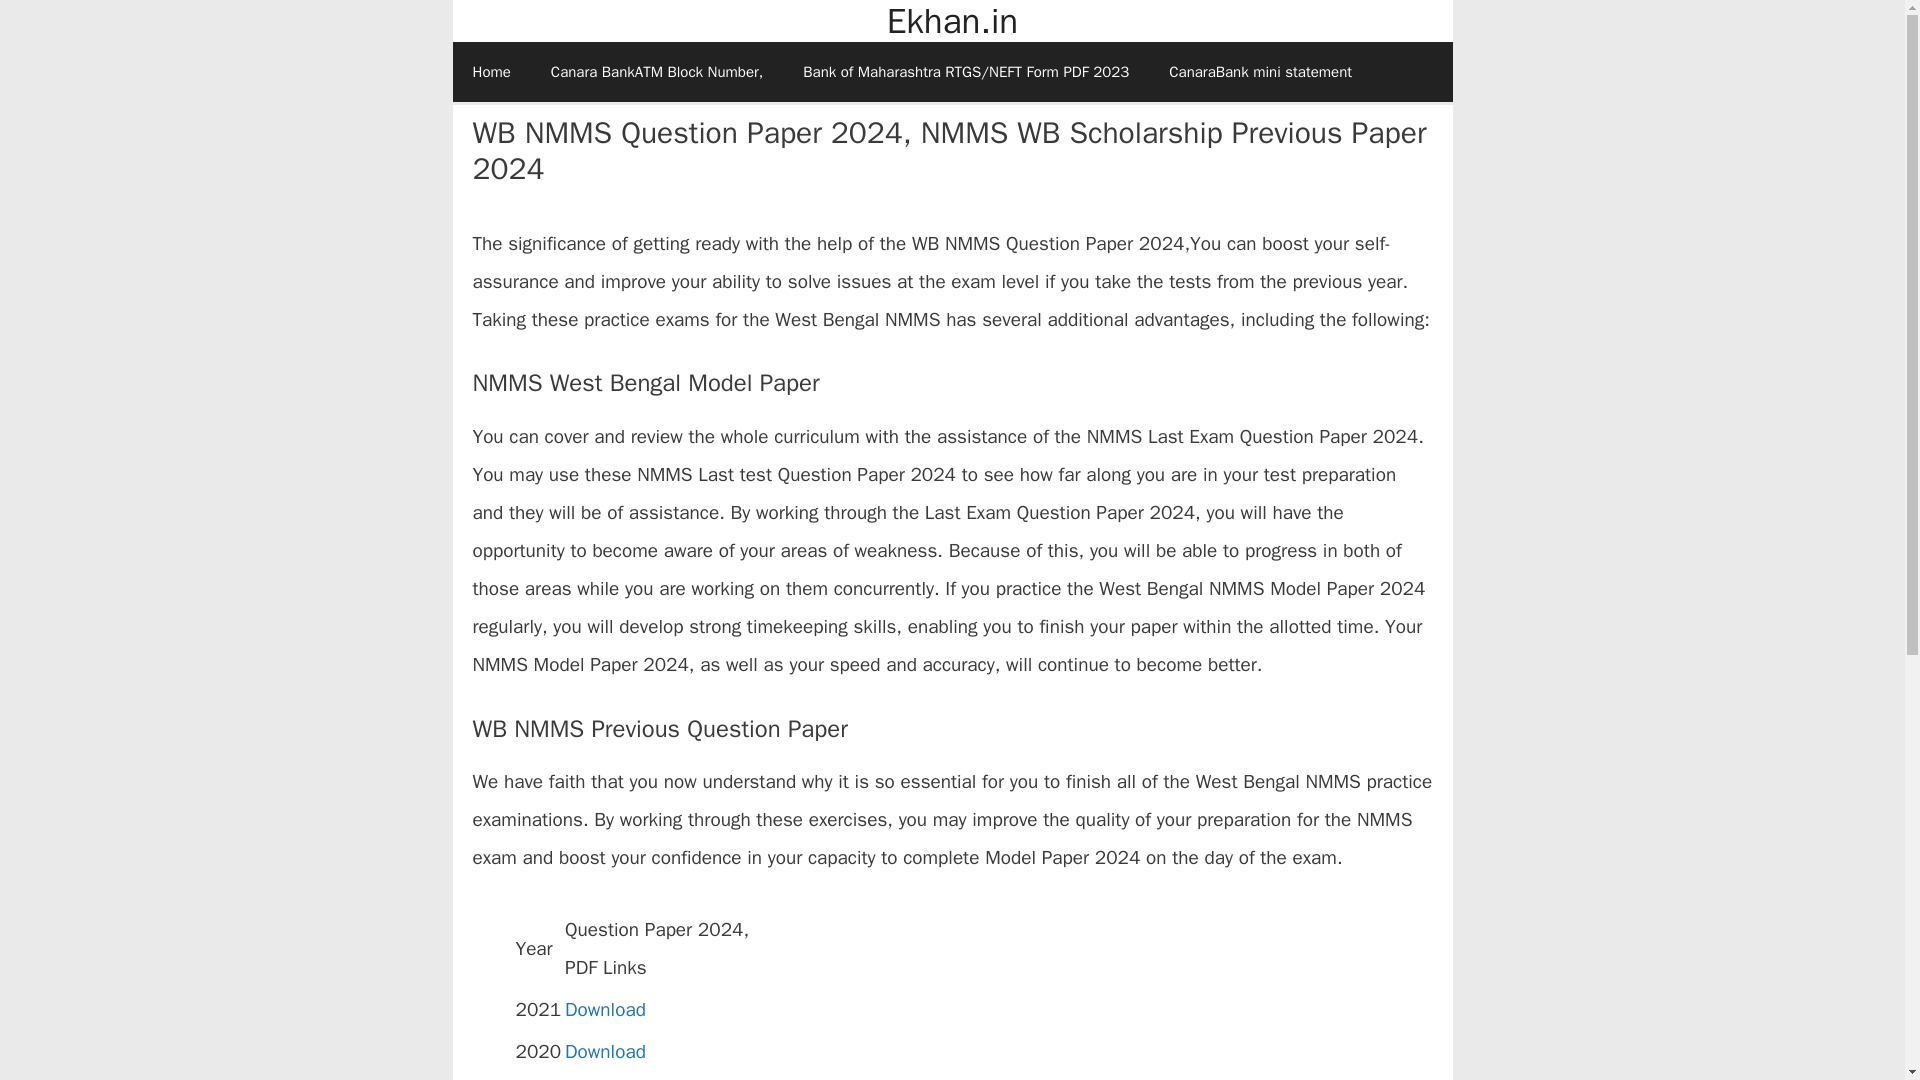  Describe the element at coordinates (490, 72) in the screenshot. I see `Home` at that location.